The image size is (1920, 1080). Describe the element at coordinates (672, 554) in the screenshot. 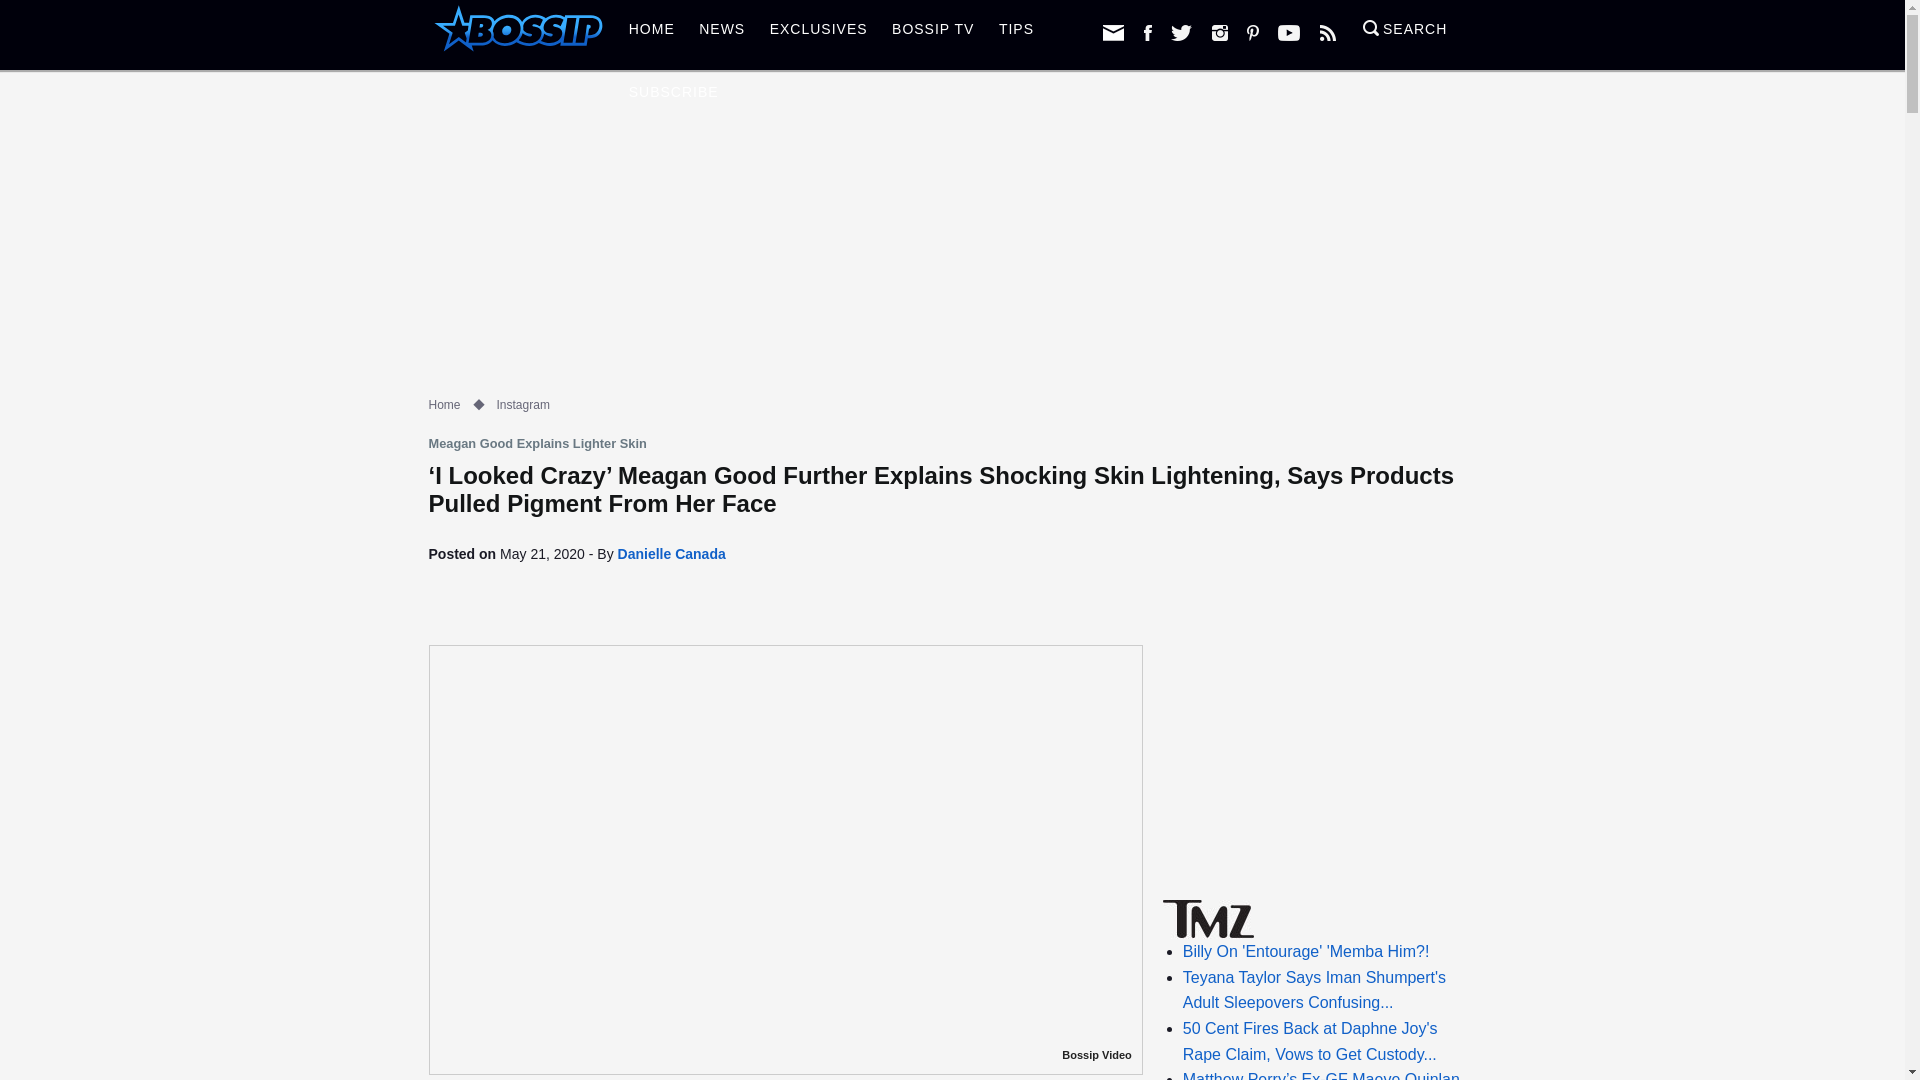

I see `Posts by Danielle Canada` at that location.